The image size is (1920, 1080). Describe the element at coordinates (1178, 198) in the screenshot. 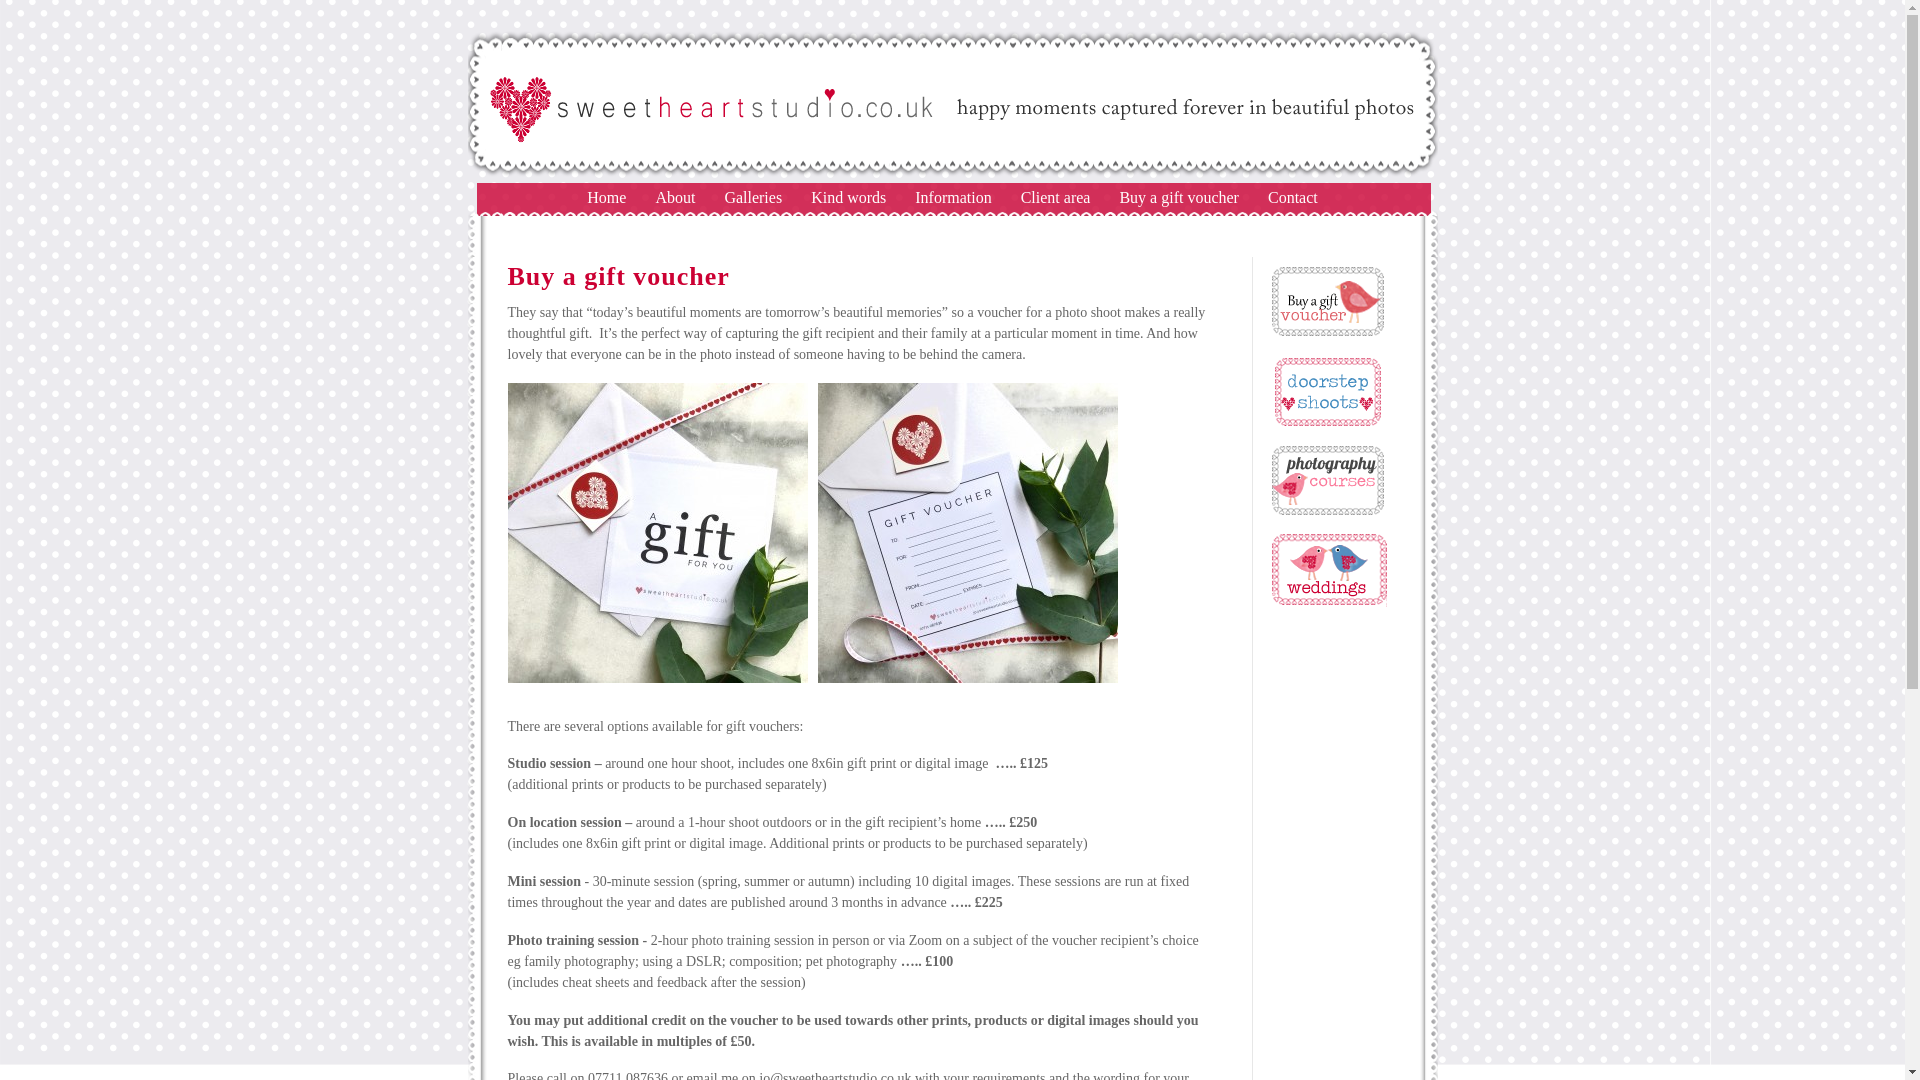

I see `Buy a gift voucher` at that location.